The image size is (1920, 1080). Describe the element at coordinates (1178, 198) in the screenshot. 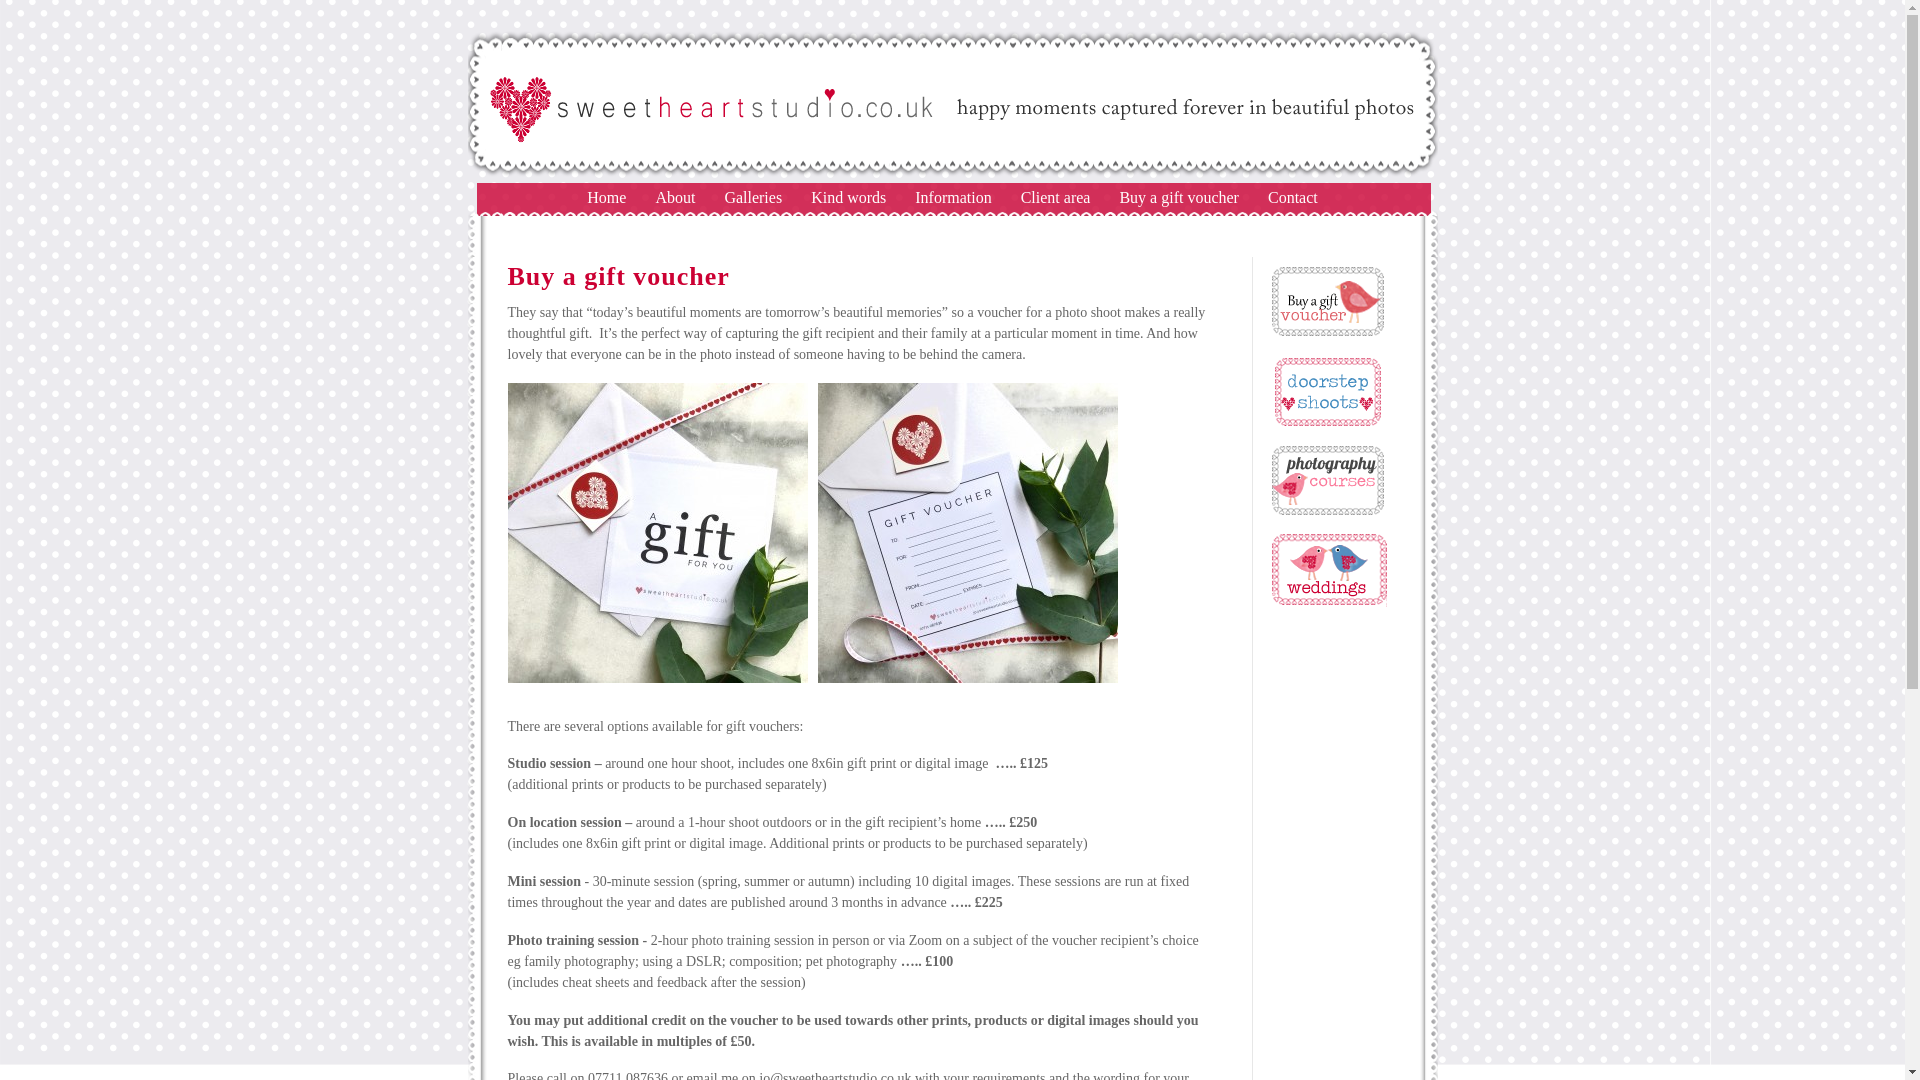

I see `Buy a gift voucher` at that location.